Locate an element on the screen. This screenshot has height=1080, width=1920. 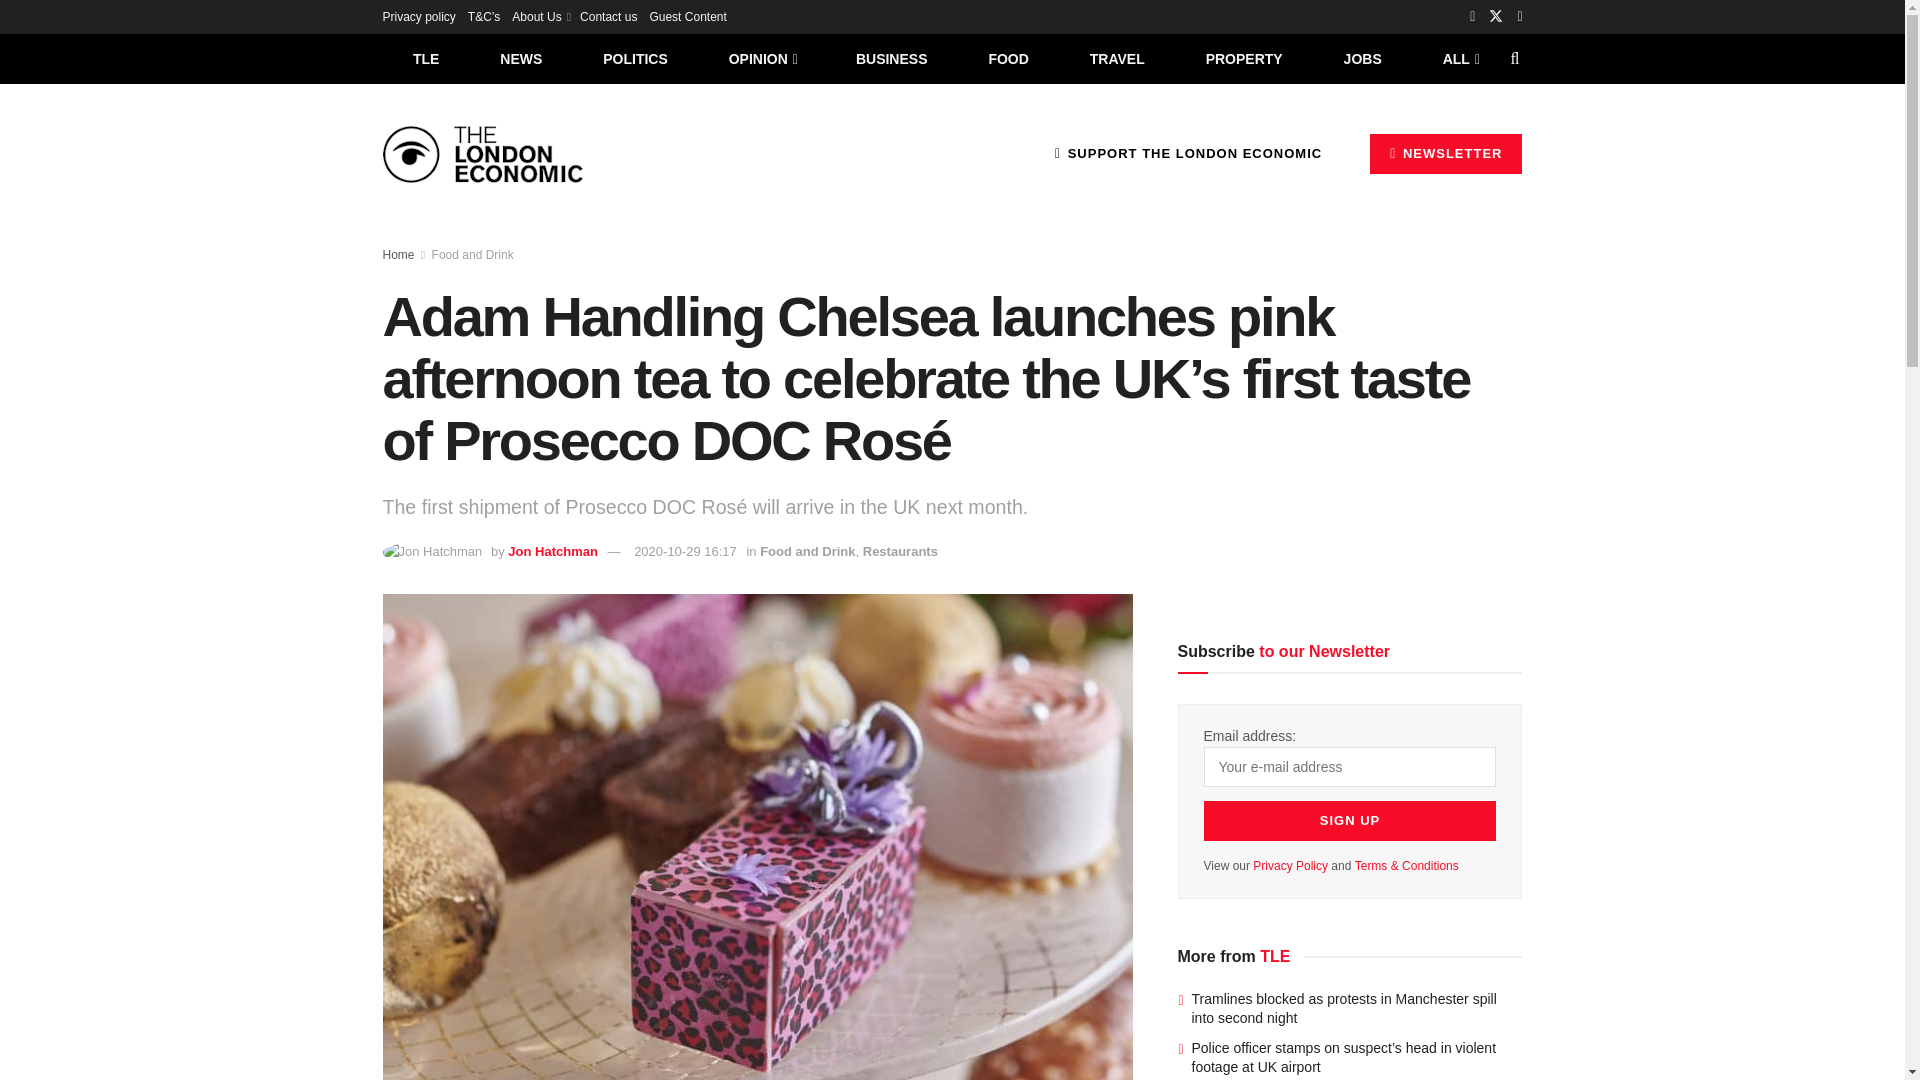
Contact us is located at coordinates (608, 16).